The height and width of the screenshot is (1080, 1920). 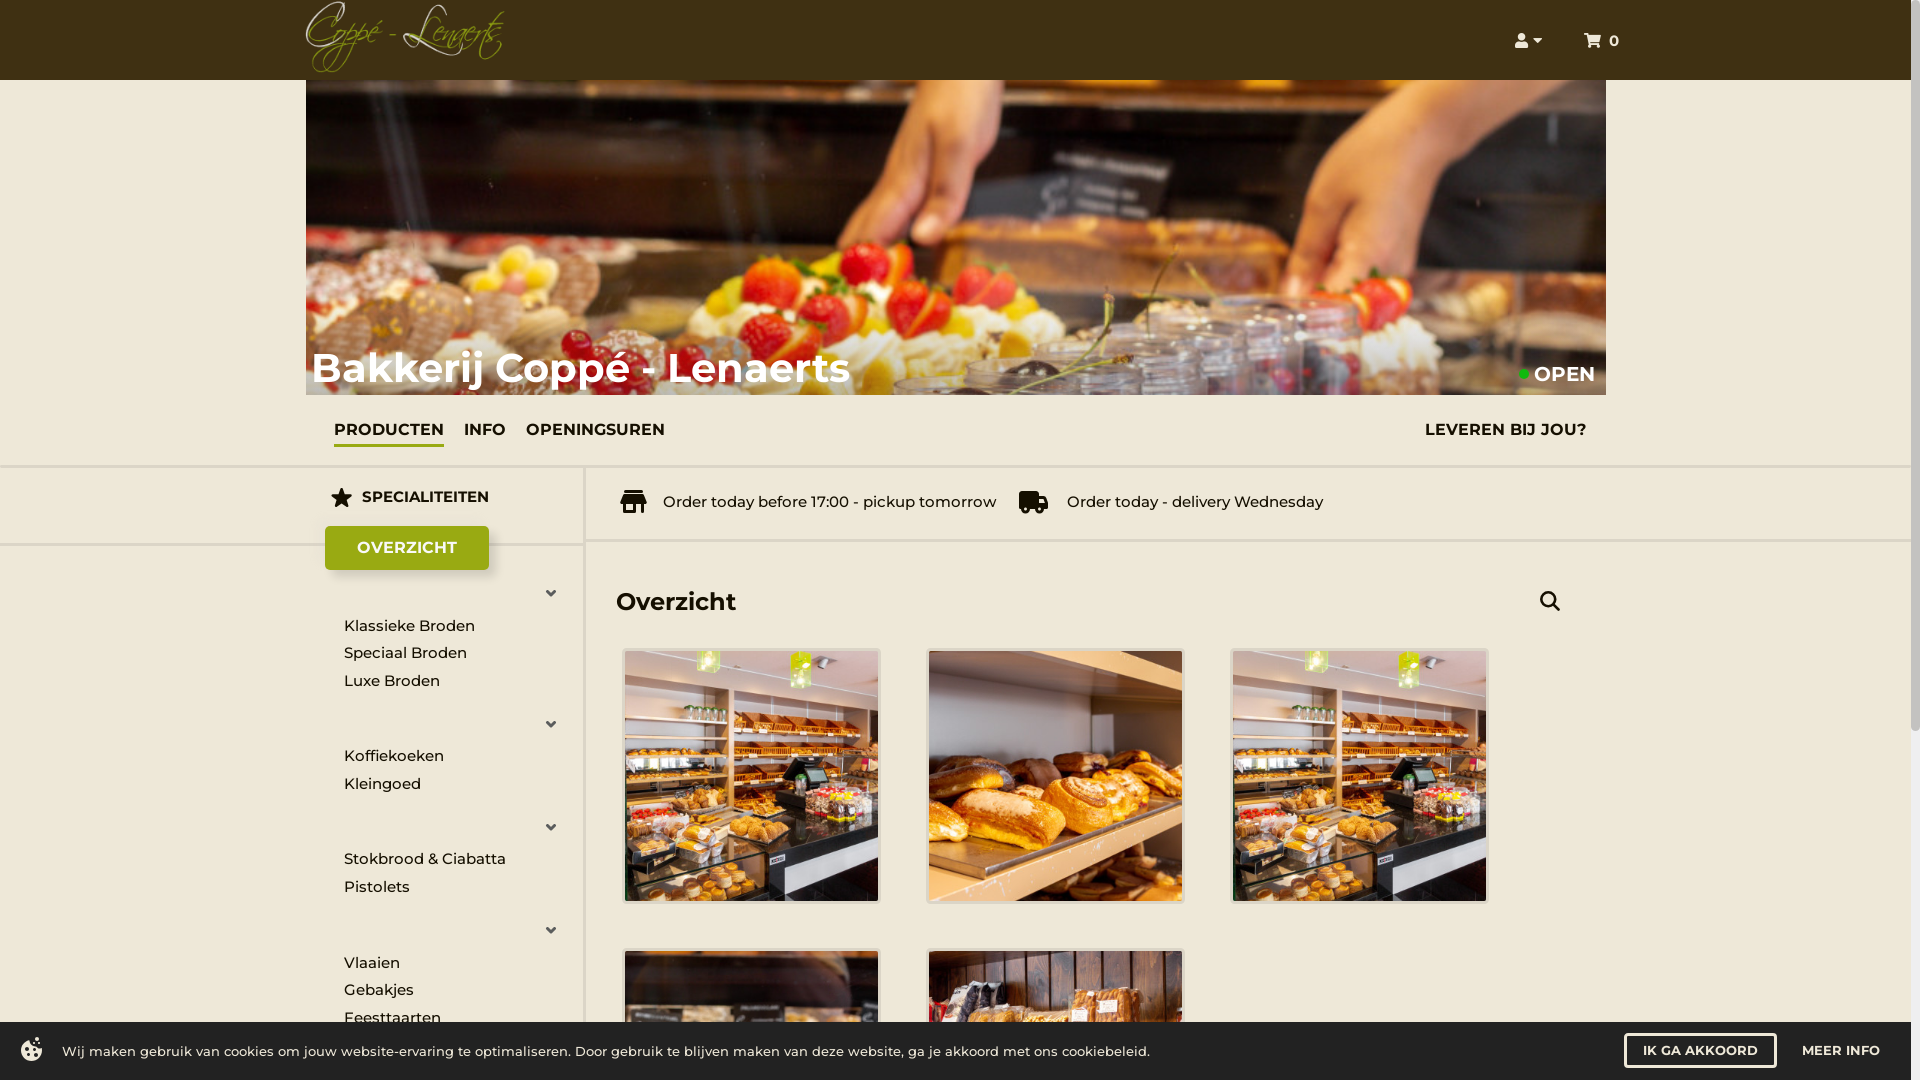 What do you see at coordinates (458, 653) in the screenshot?
I see `Speciaal Broden` at bounding box center [458, 653].